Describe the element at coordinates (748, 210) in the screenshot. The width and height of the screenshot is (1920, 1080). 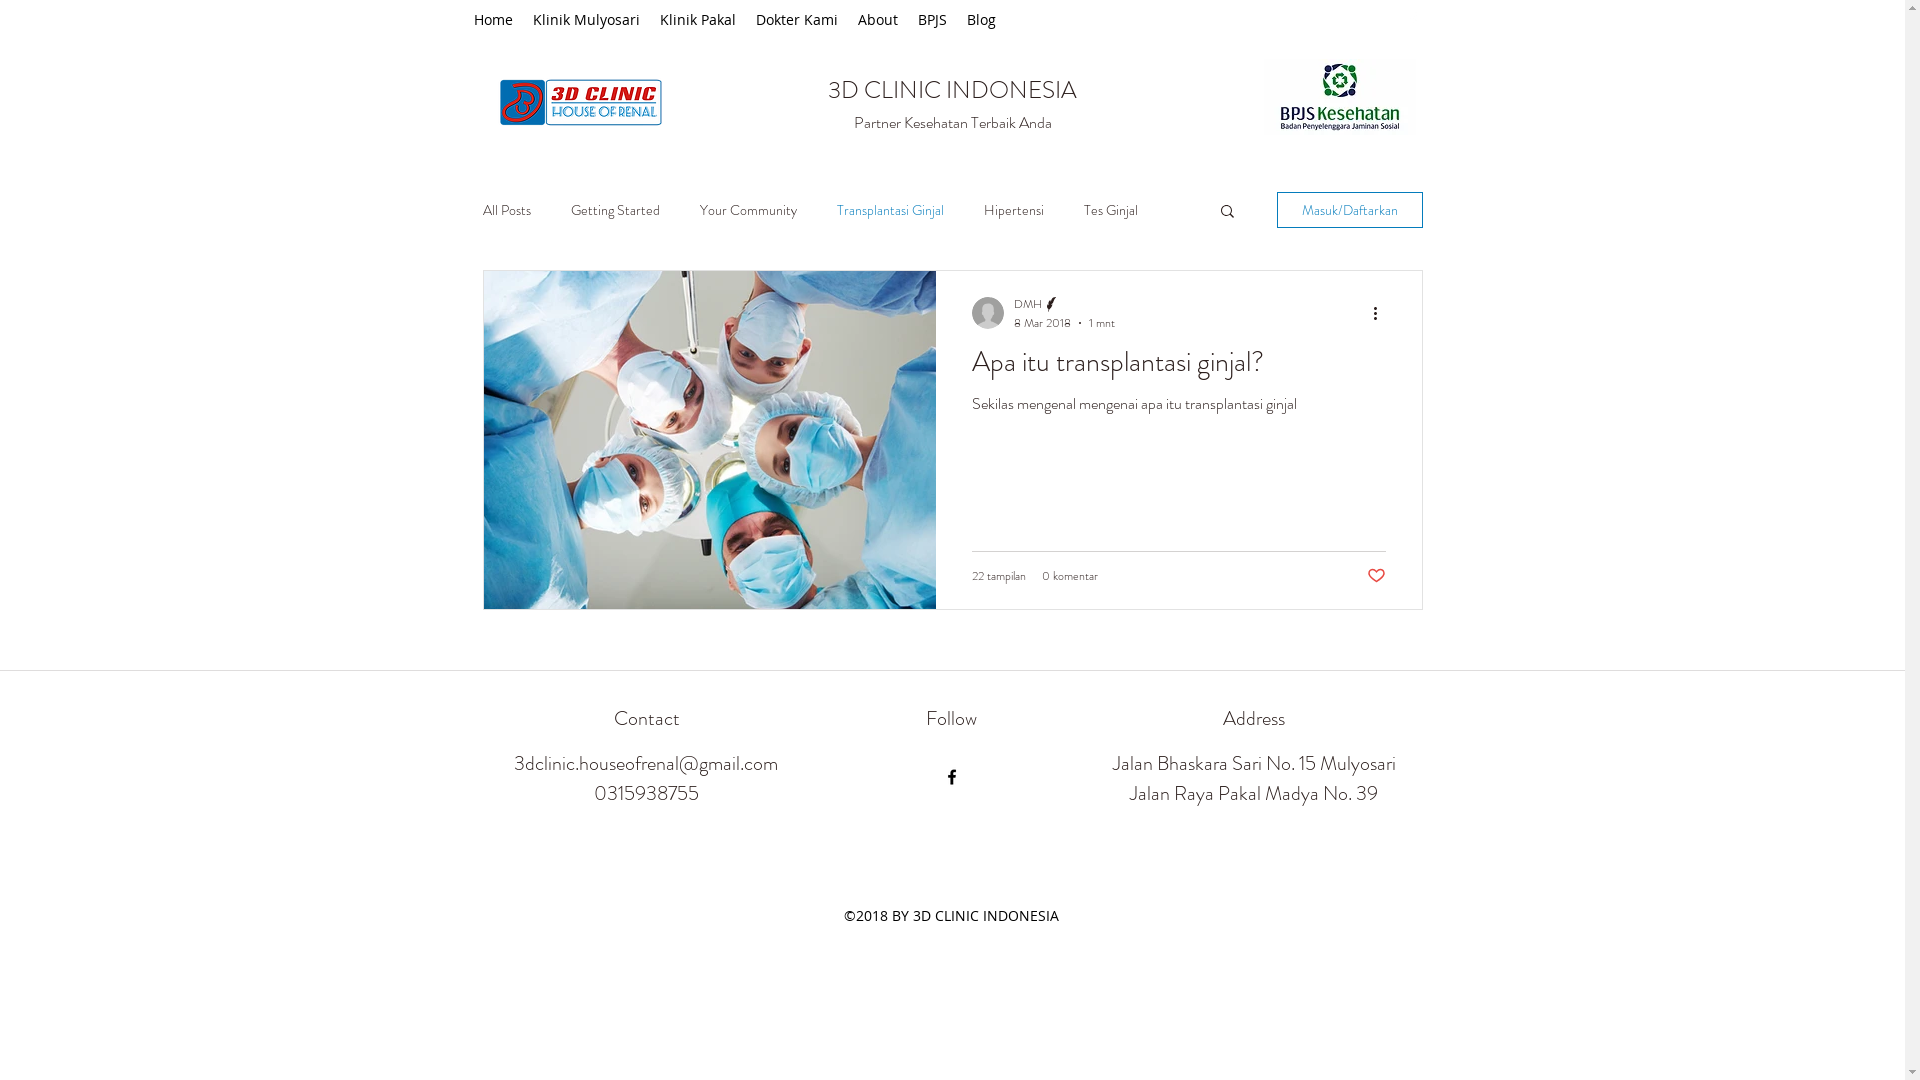
I see `Your Community` at that location.